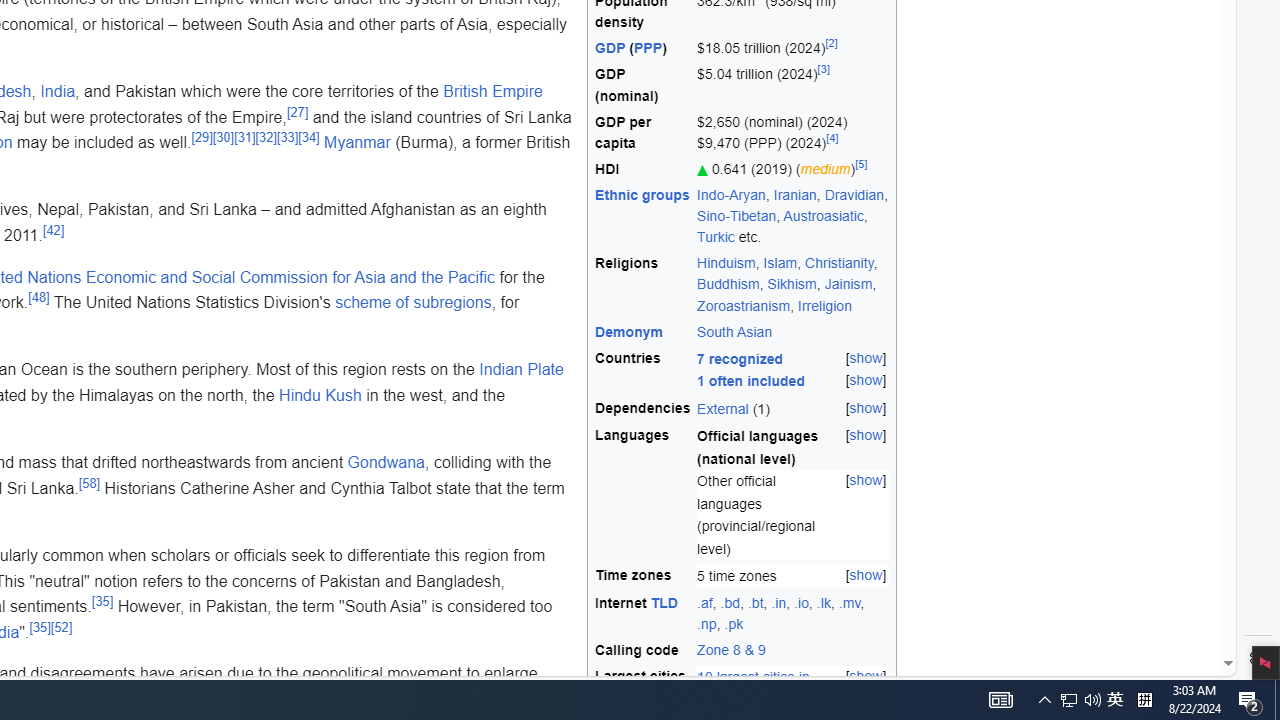  Describe the element at coordinates (752, 381) in the screenshot. I see `1 often included` at that location.